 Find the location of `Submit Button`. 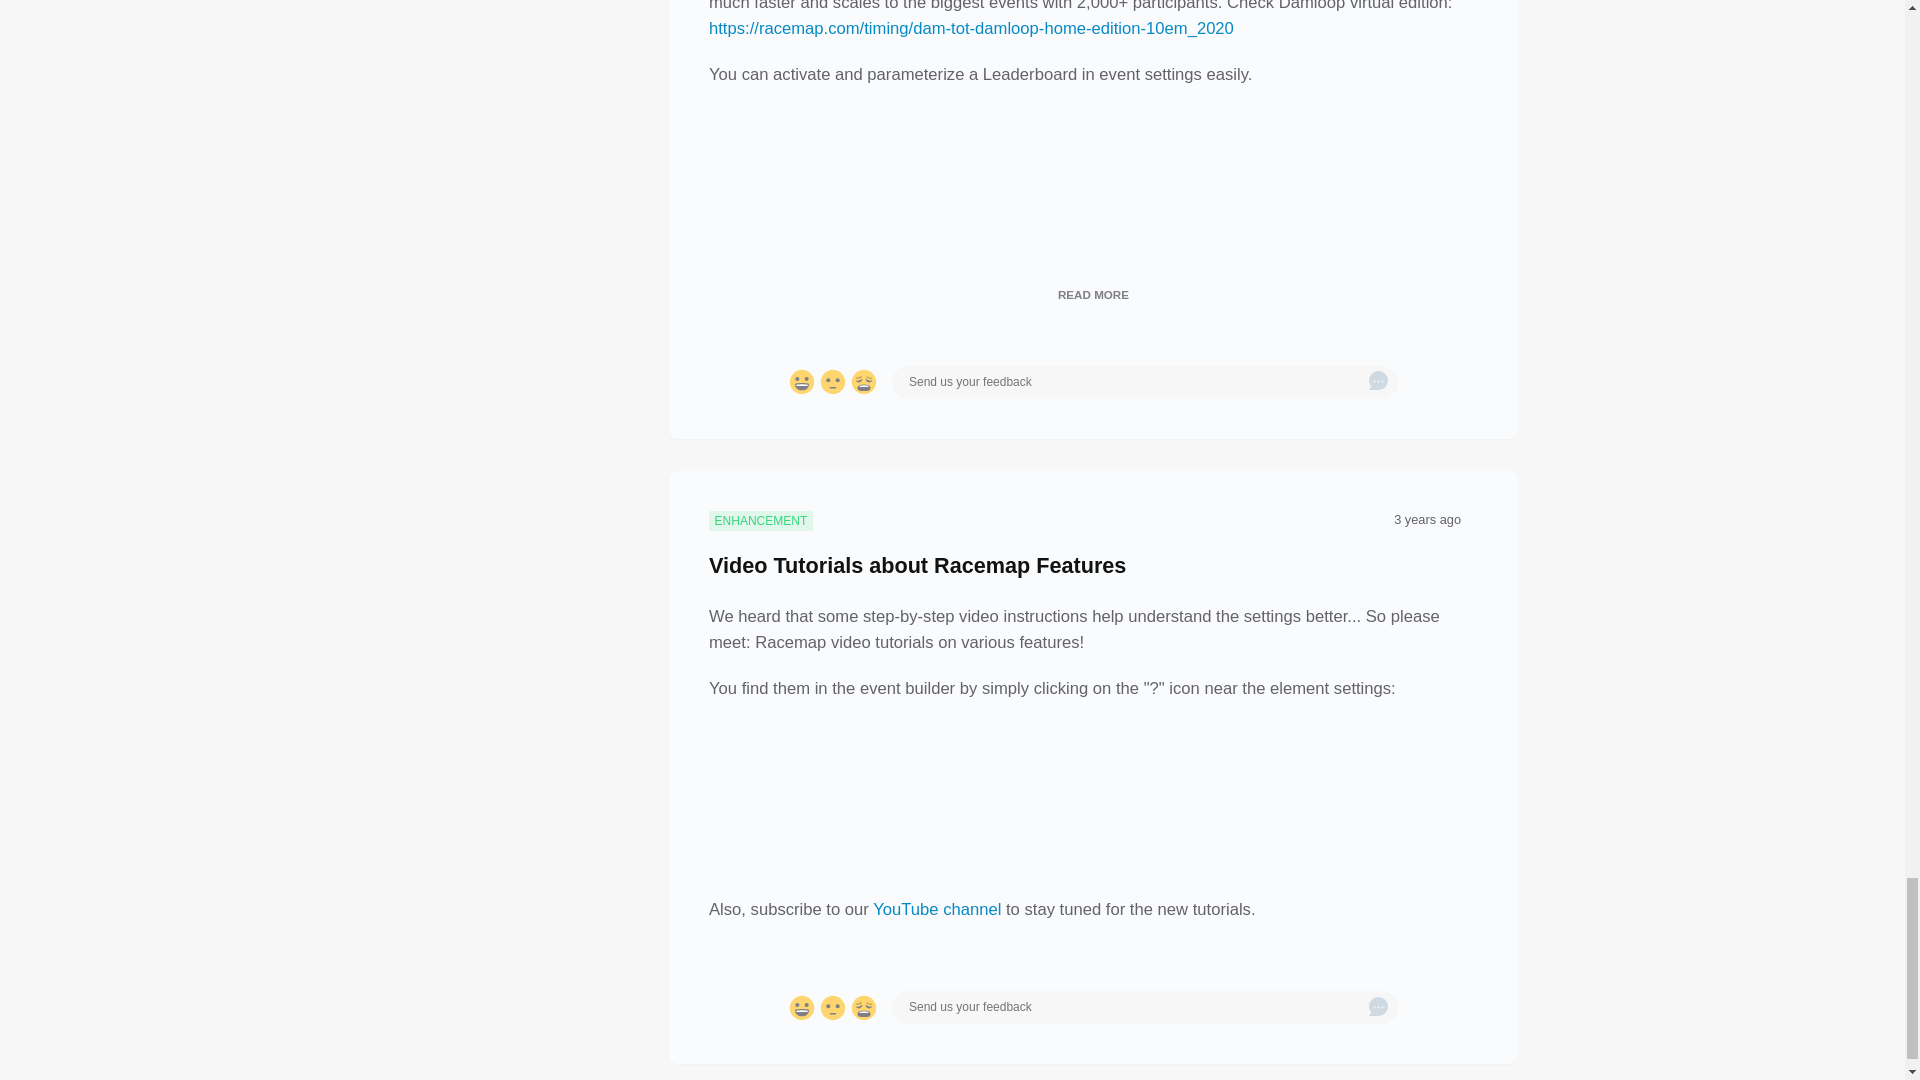

Submit Button is located at coordinates (1378, 1008).